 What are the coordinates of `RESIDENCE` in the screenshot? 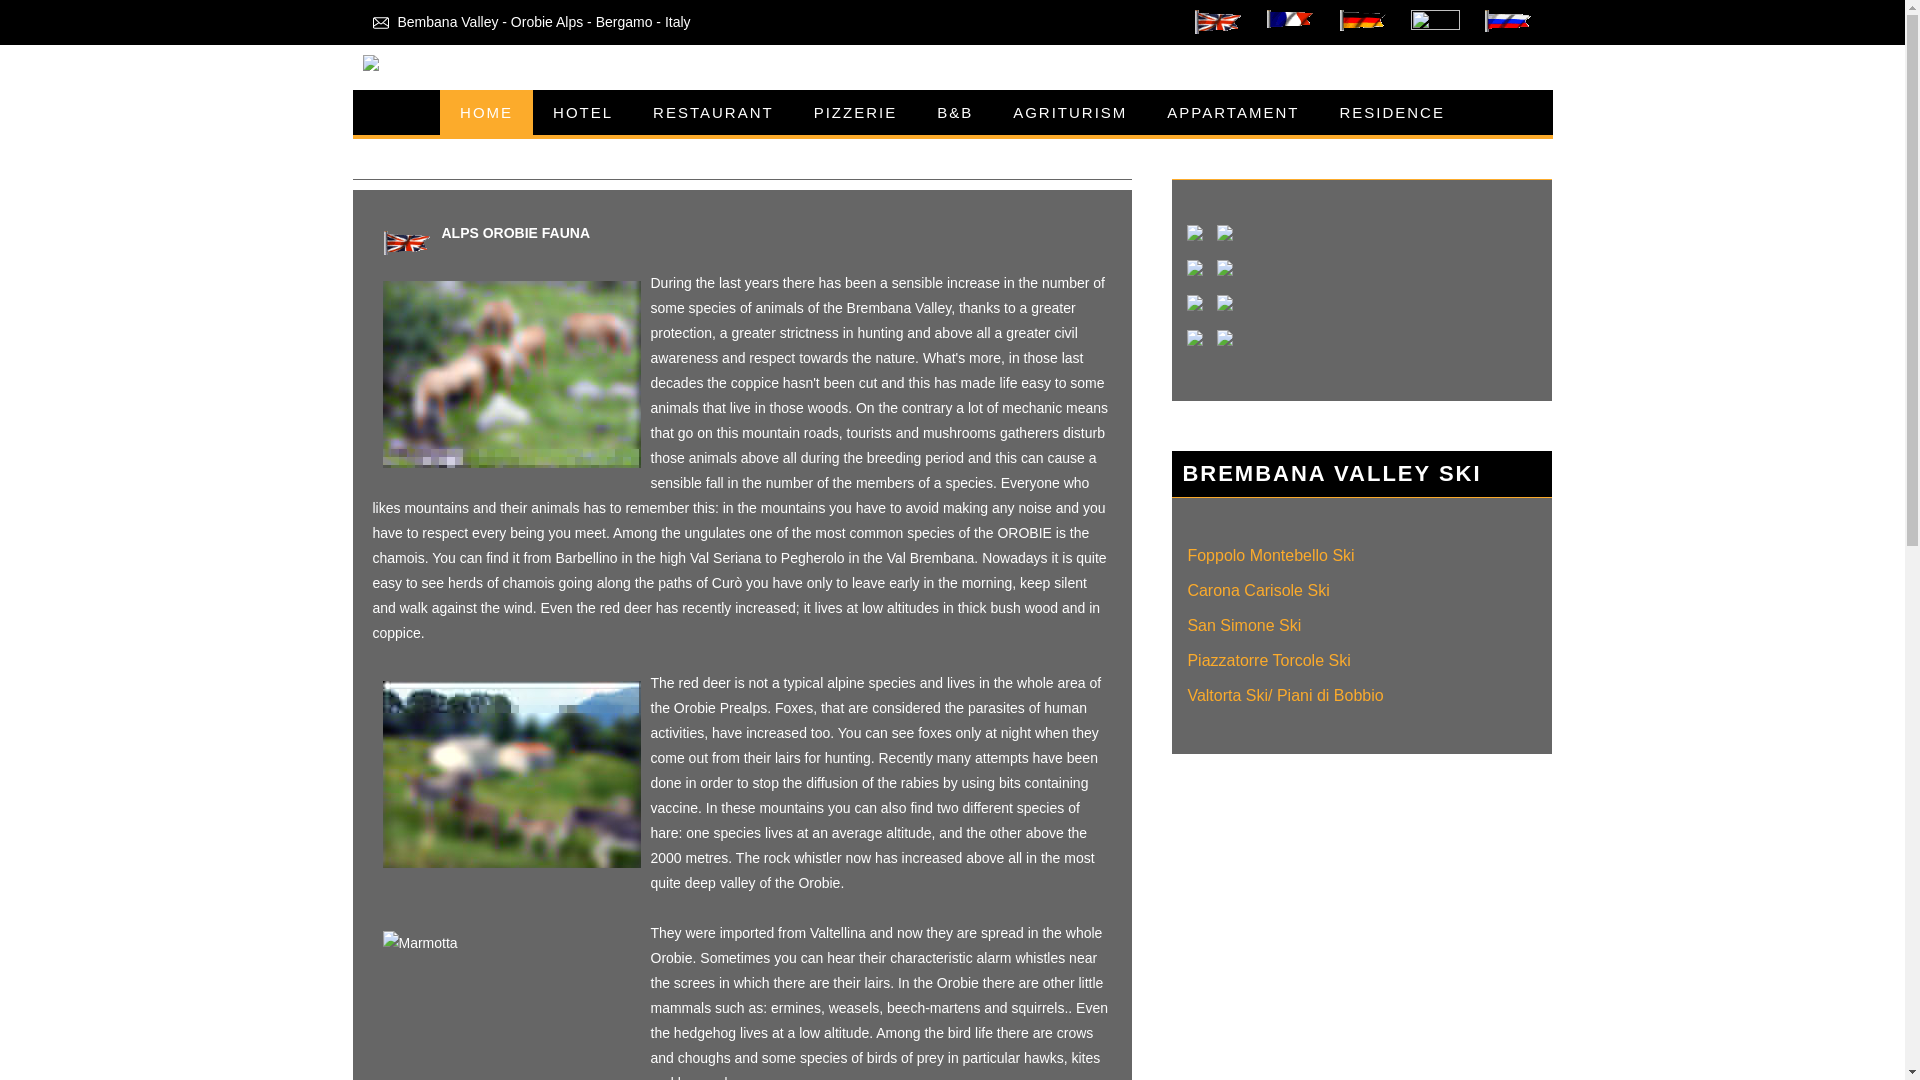 It's located at (1392, 112).